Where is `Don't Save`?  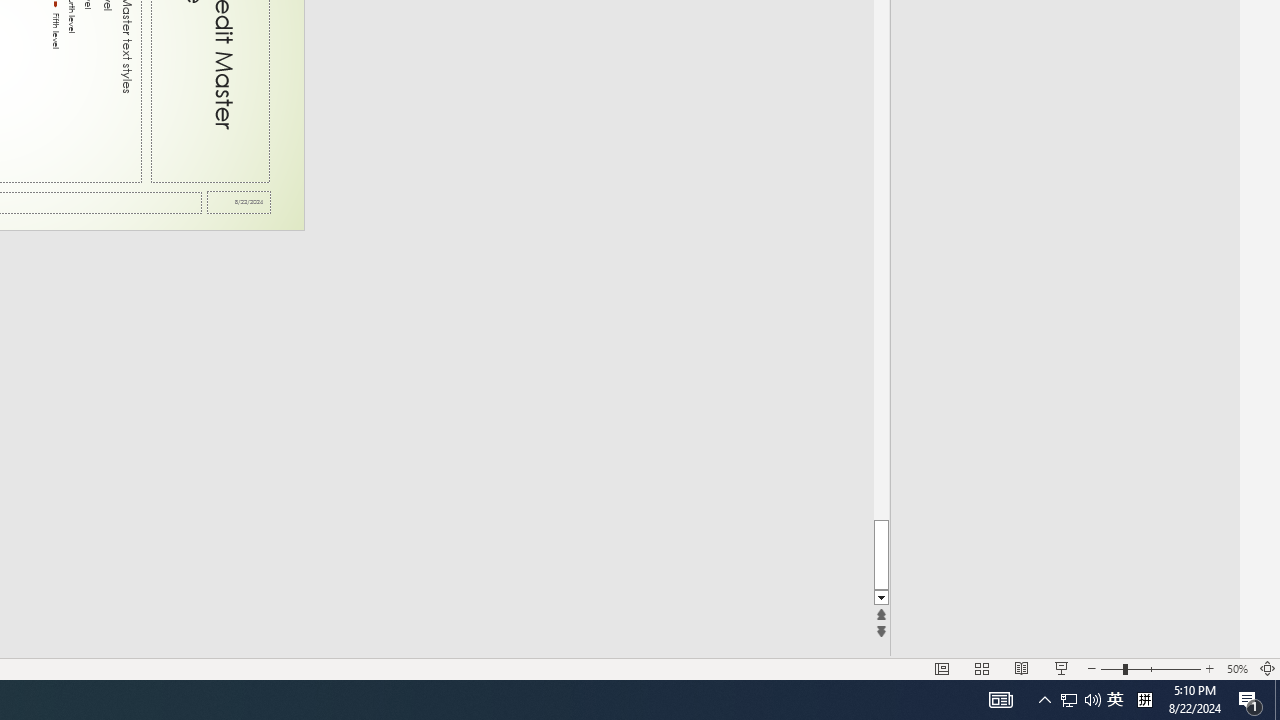 Don't Save is located at coordinates (112, 126).